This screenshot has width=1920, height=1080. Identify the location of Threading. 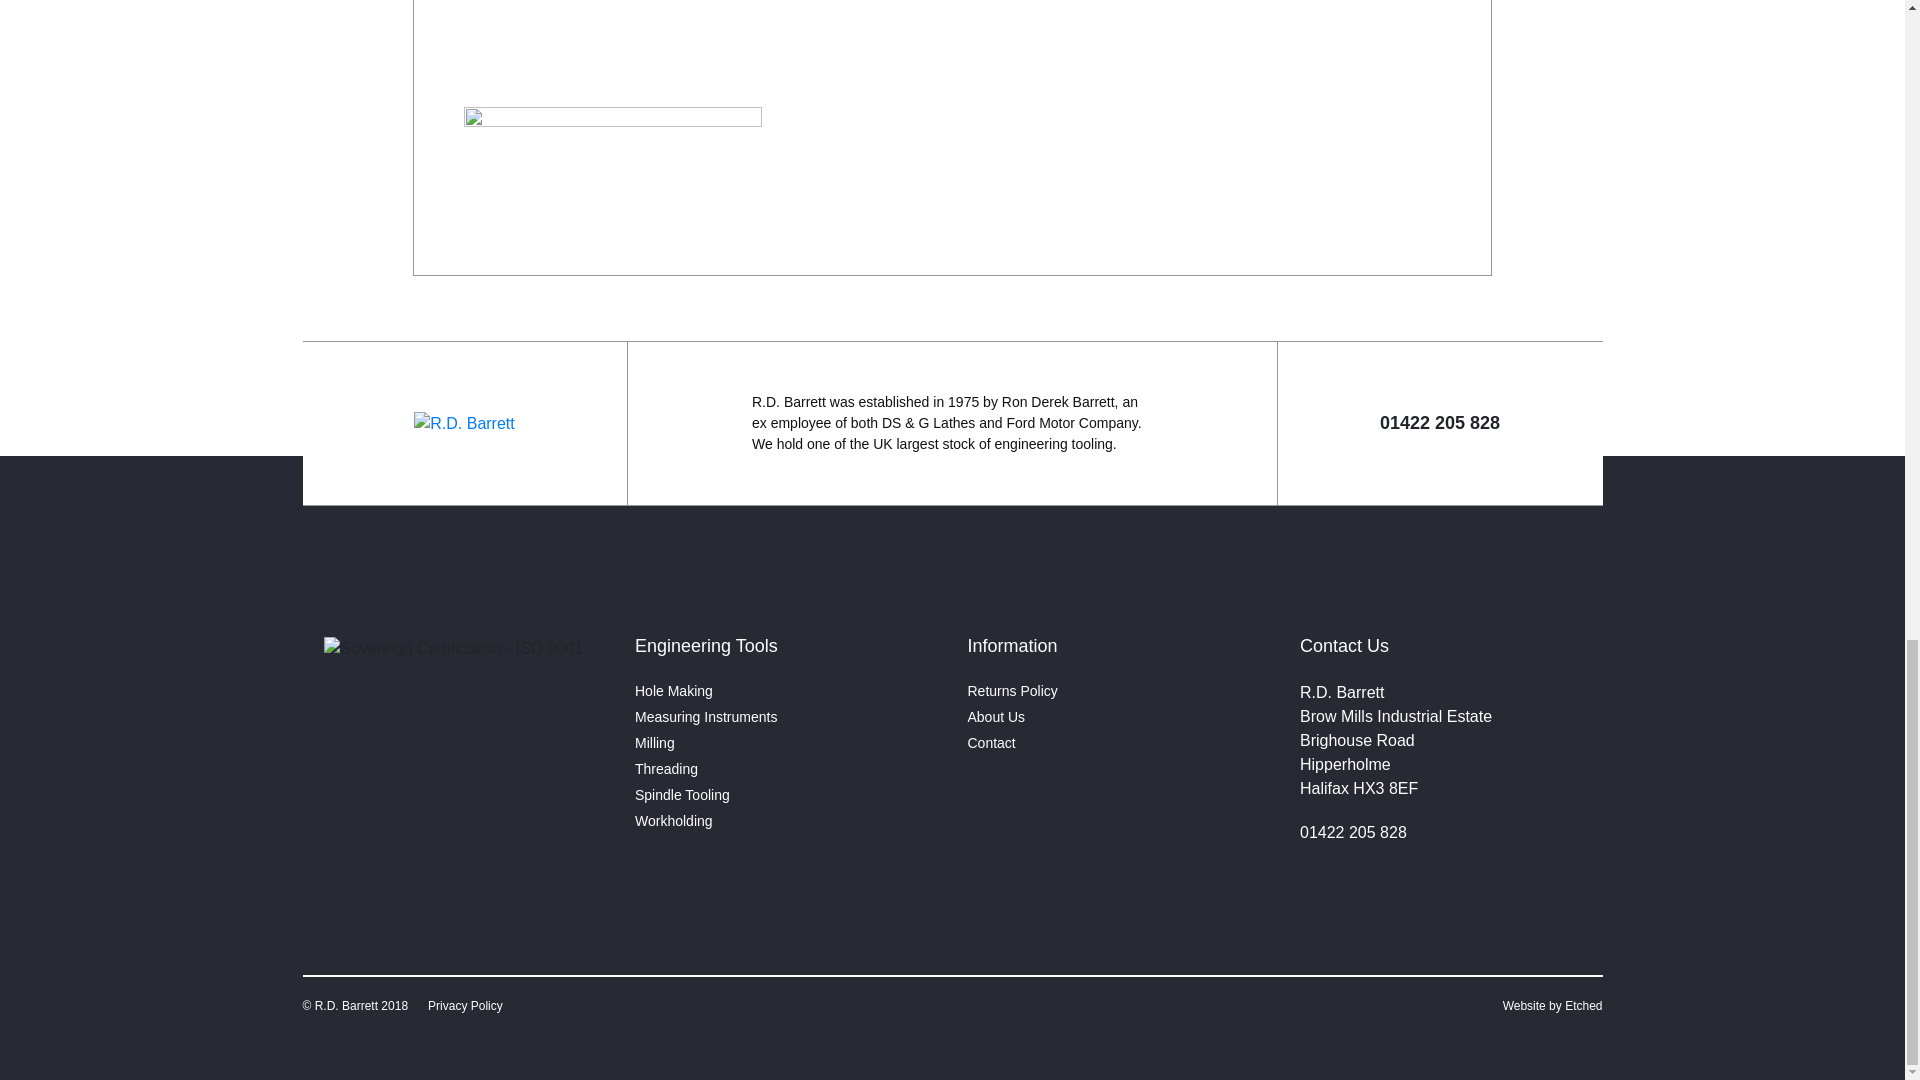
(666, 768).